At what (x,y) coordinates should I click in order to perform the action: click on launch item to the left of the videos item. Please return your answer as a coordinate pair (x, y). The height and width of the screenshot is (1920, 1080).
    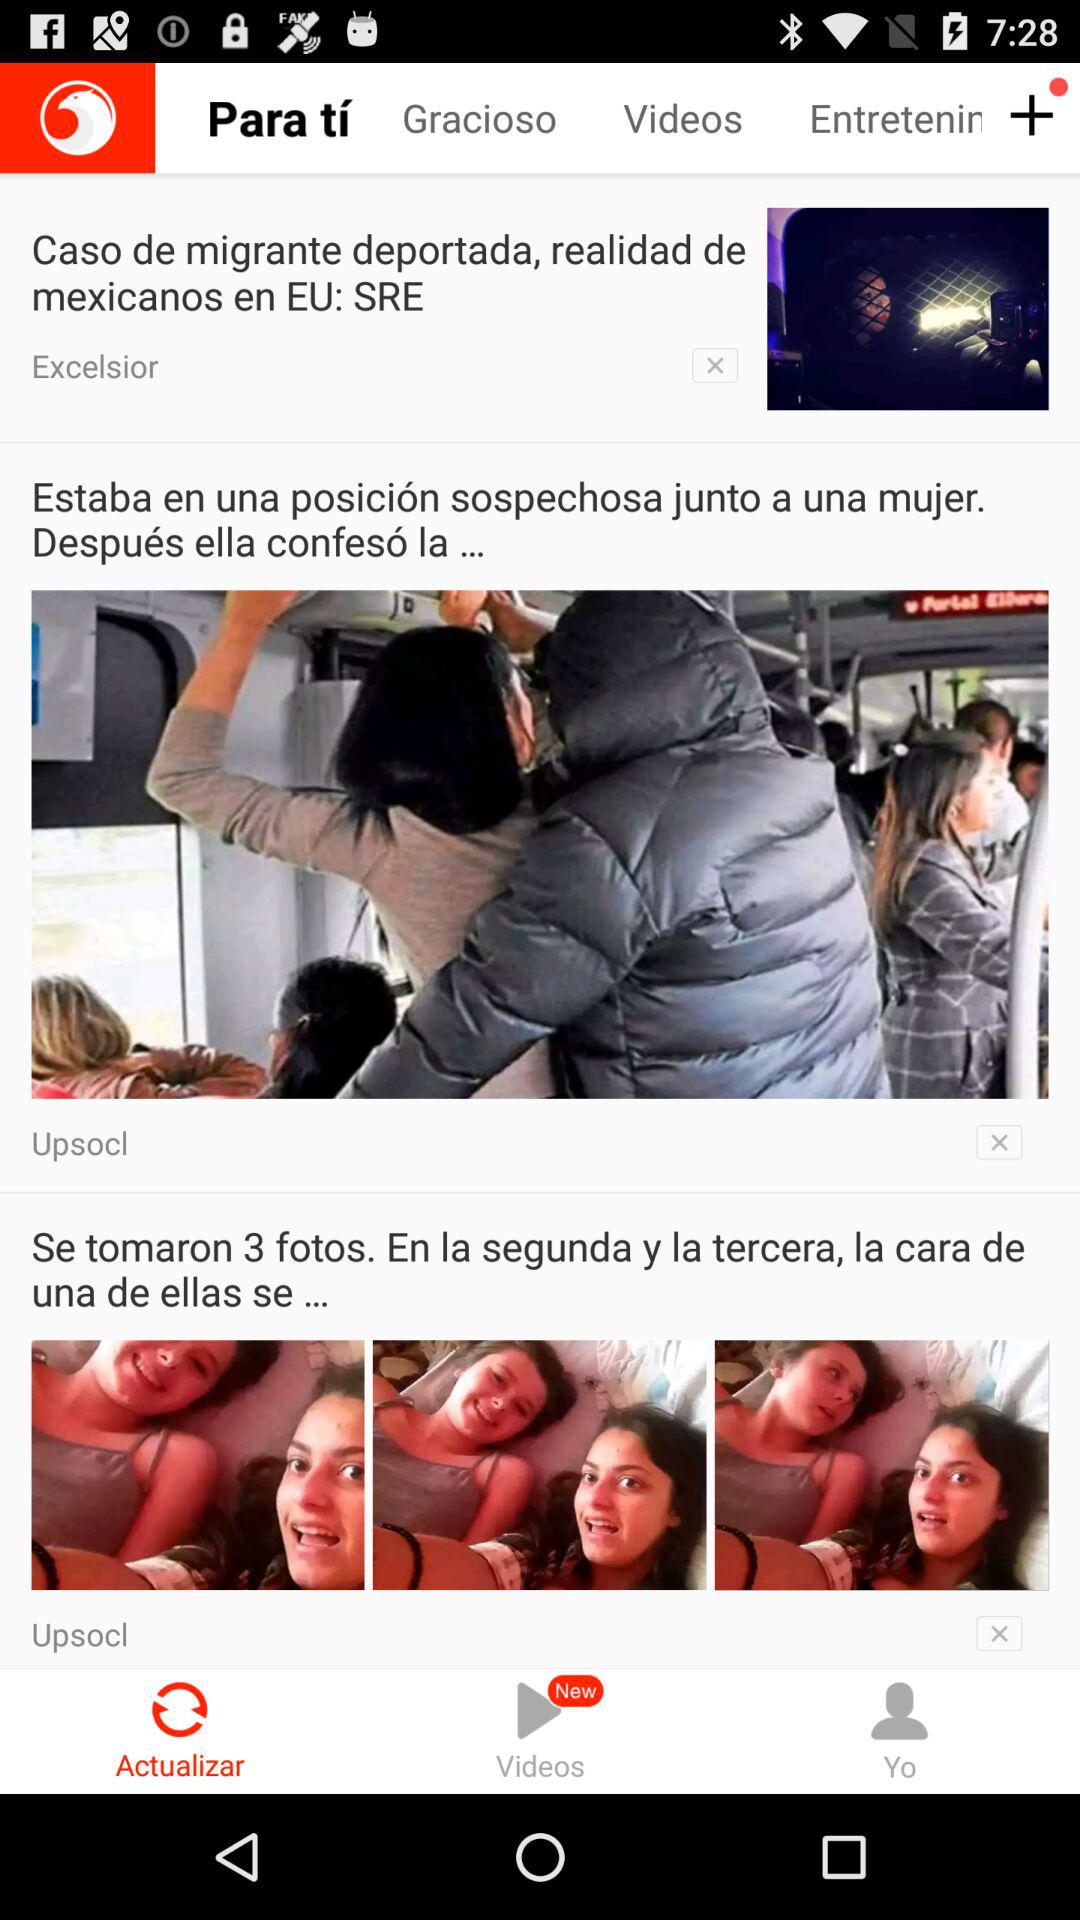
    Looking at the image, I should click on (294, 118).